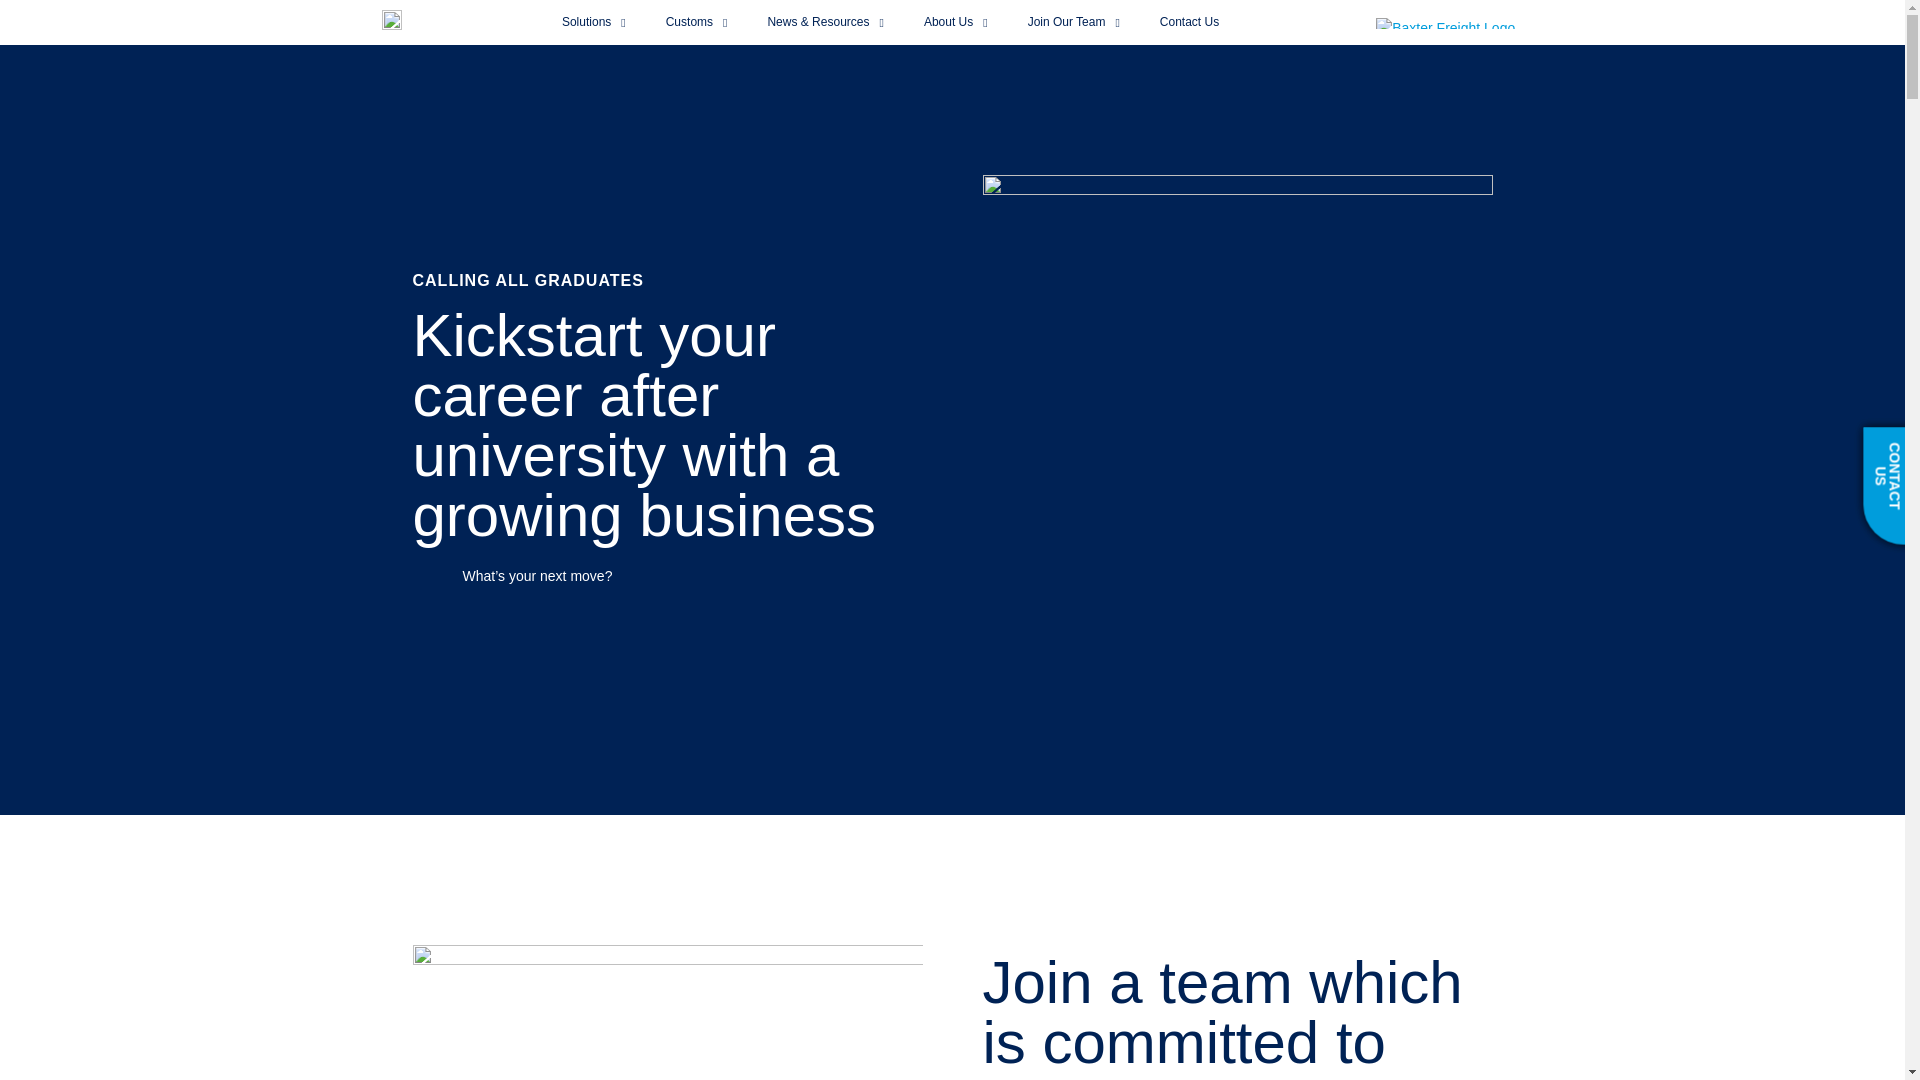 The height and width of the screenshot is (1080, 1920). What do you see at coordinates (956, 22) in the screenshot?
I see `About Us` at bounding box center [956, 22].